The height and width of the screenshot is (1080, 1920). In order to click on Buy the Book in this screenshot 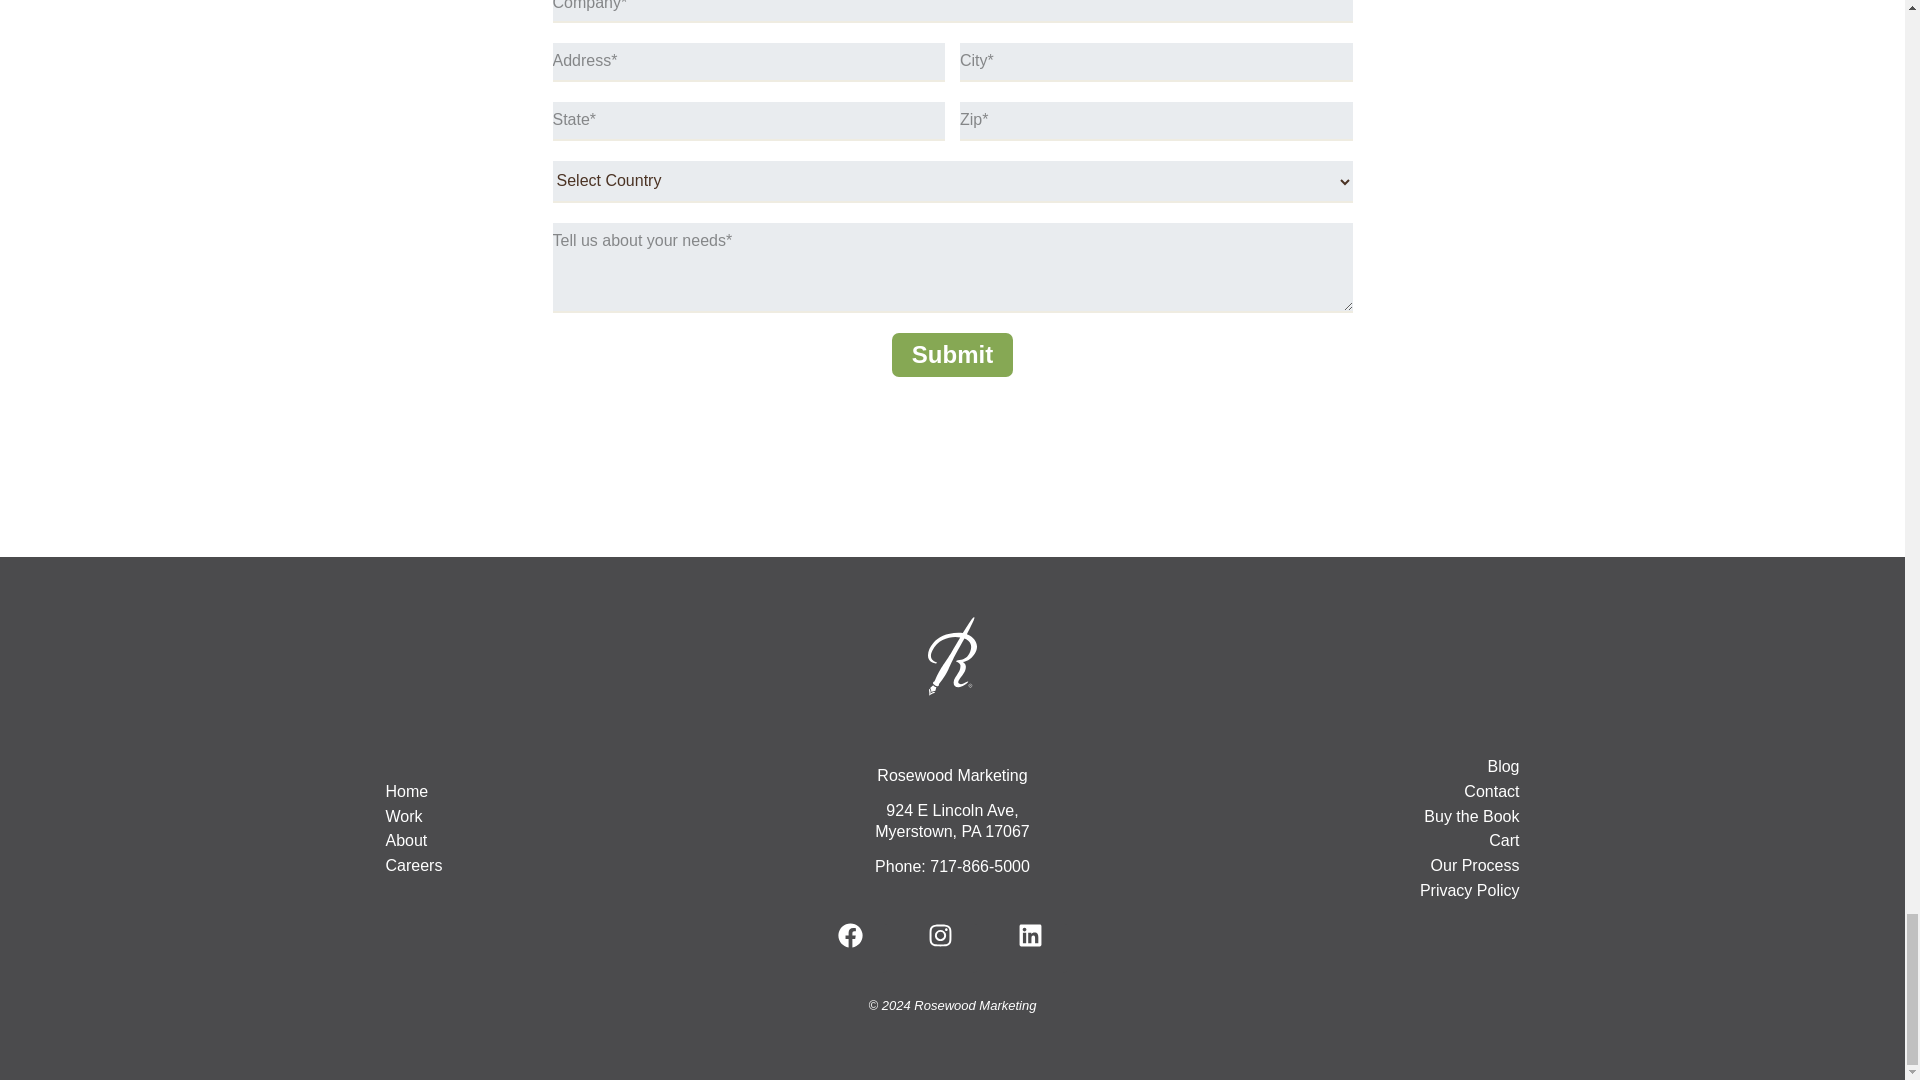, I will do `click(1408, 817)`.